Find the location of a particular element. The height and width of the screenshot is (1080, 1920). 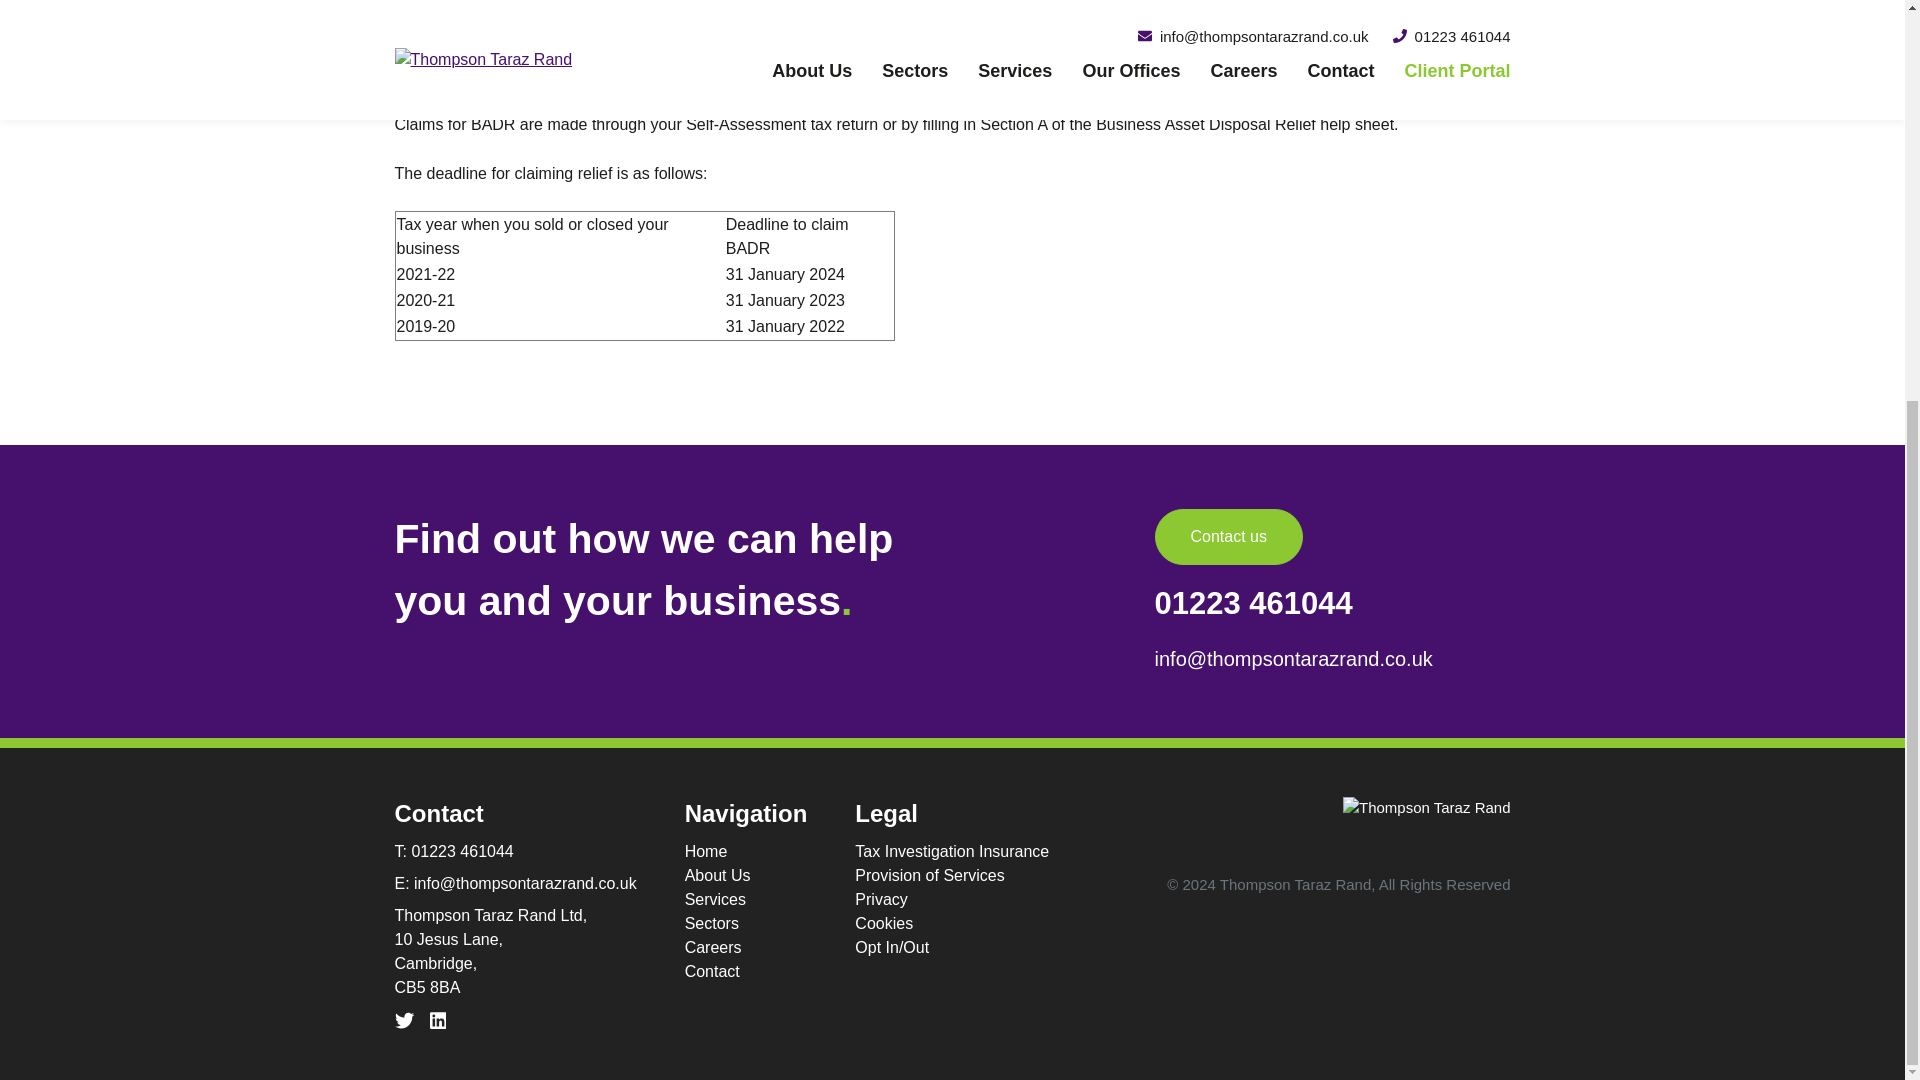

01223 461044 is located at coordinates (1254, 604).